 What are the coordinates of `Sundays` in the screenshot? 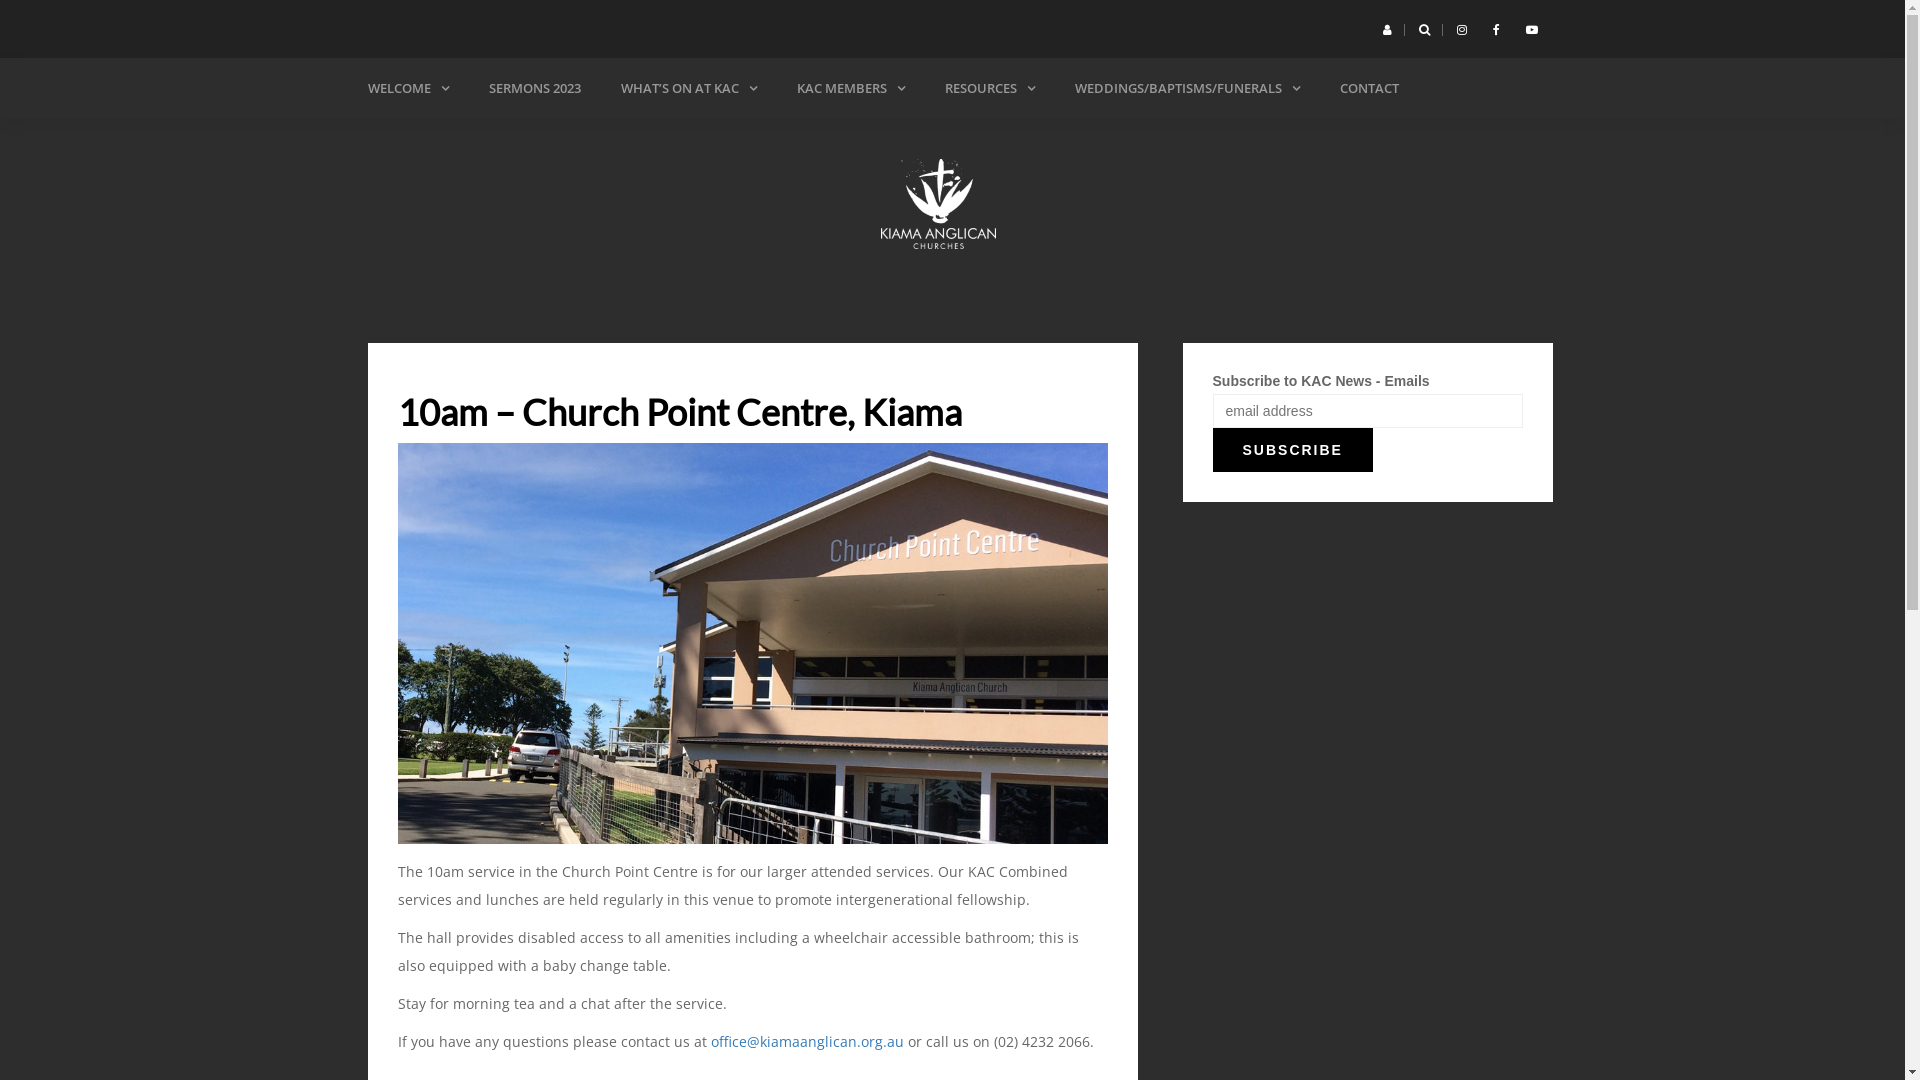 It's located at (735, 139).